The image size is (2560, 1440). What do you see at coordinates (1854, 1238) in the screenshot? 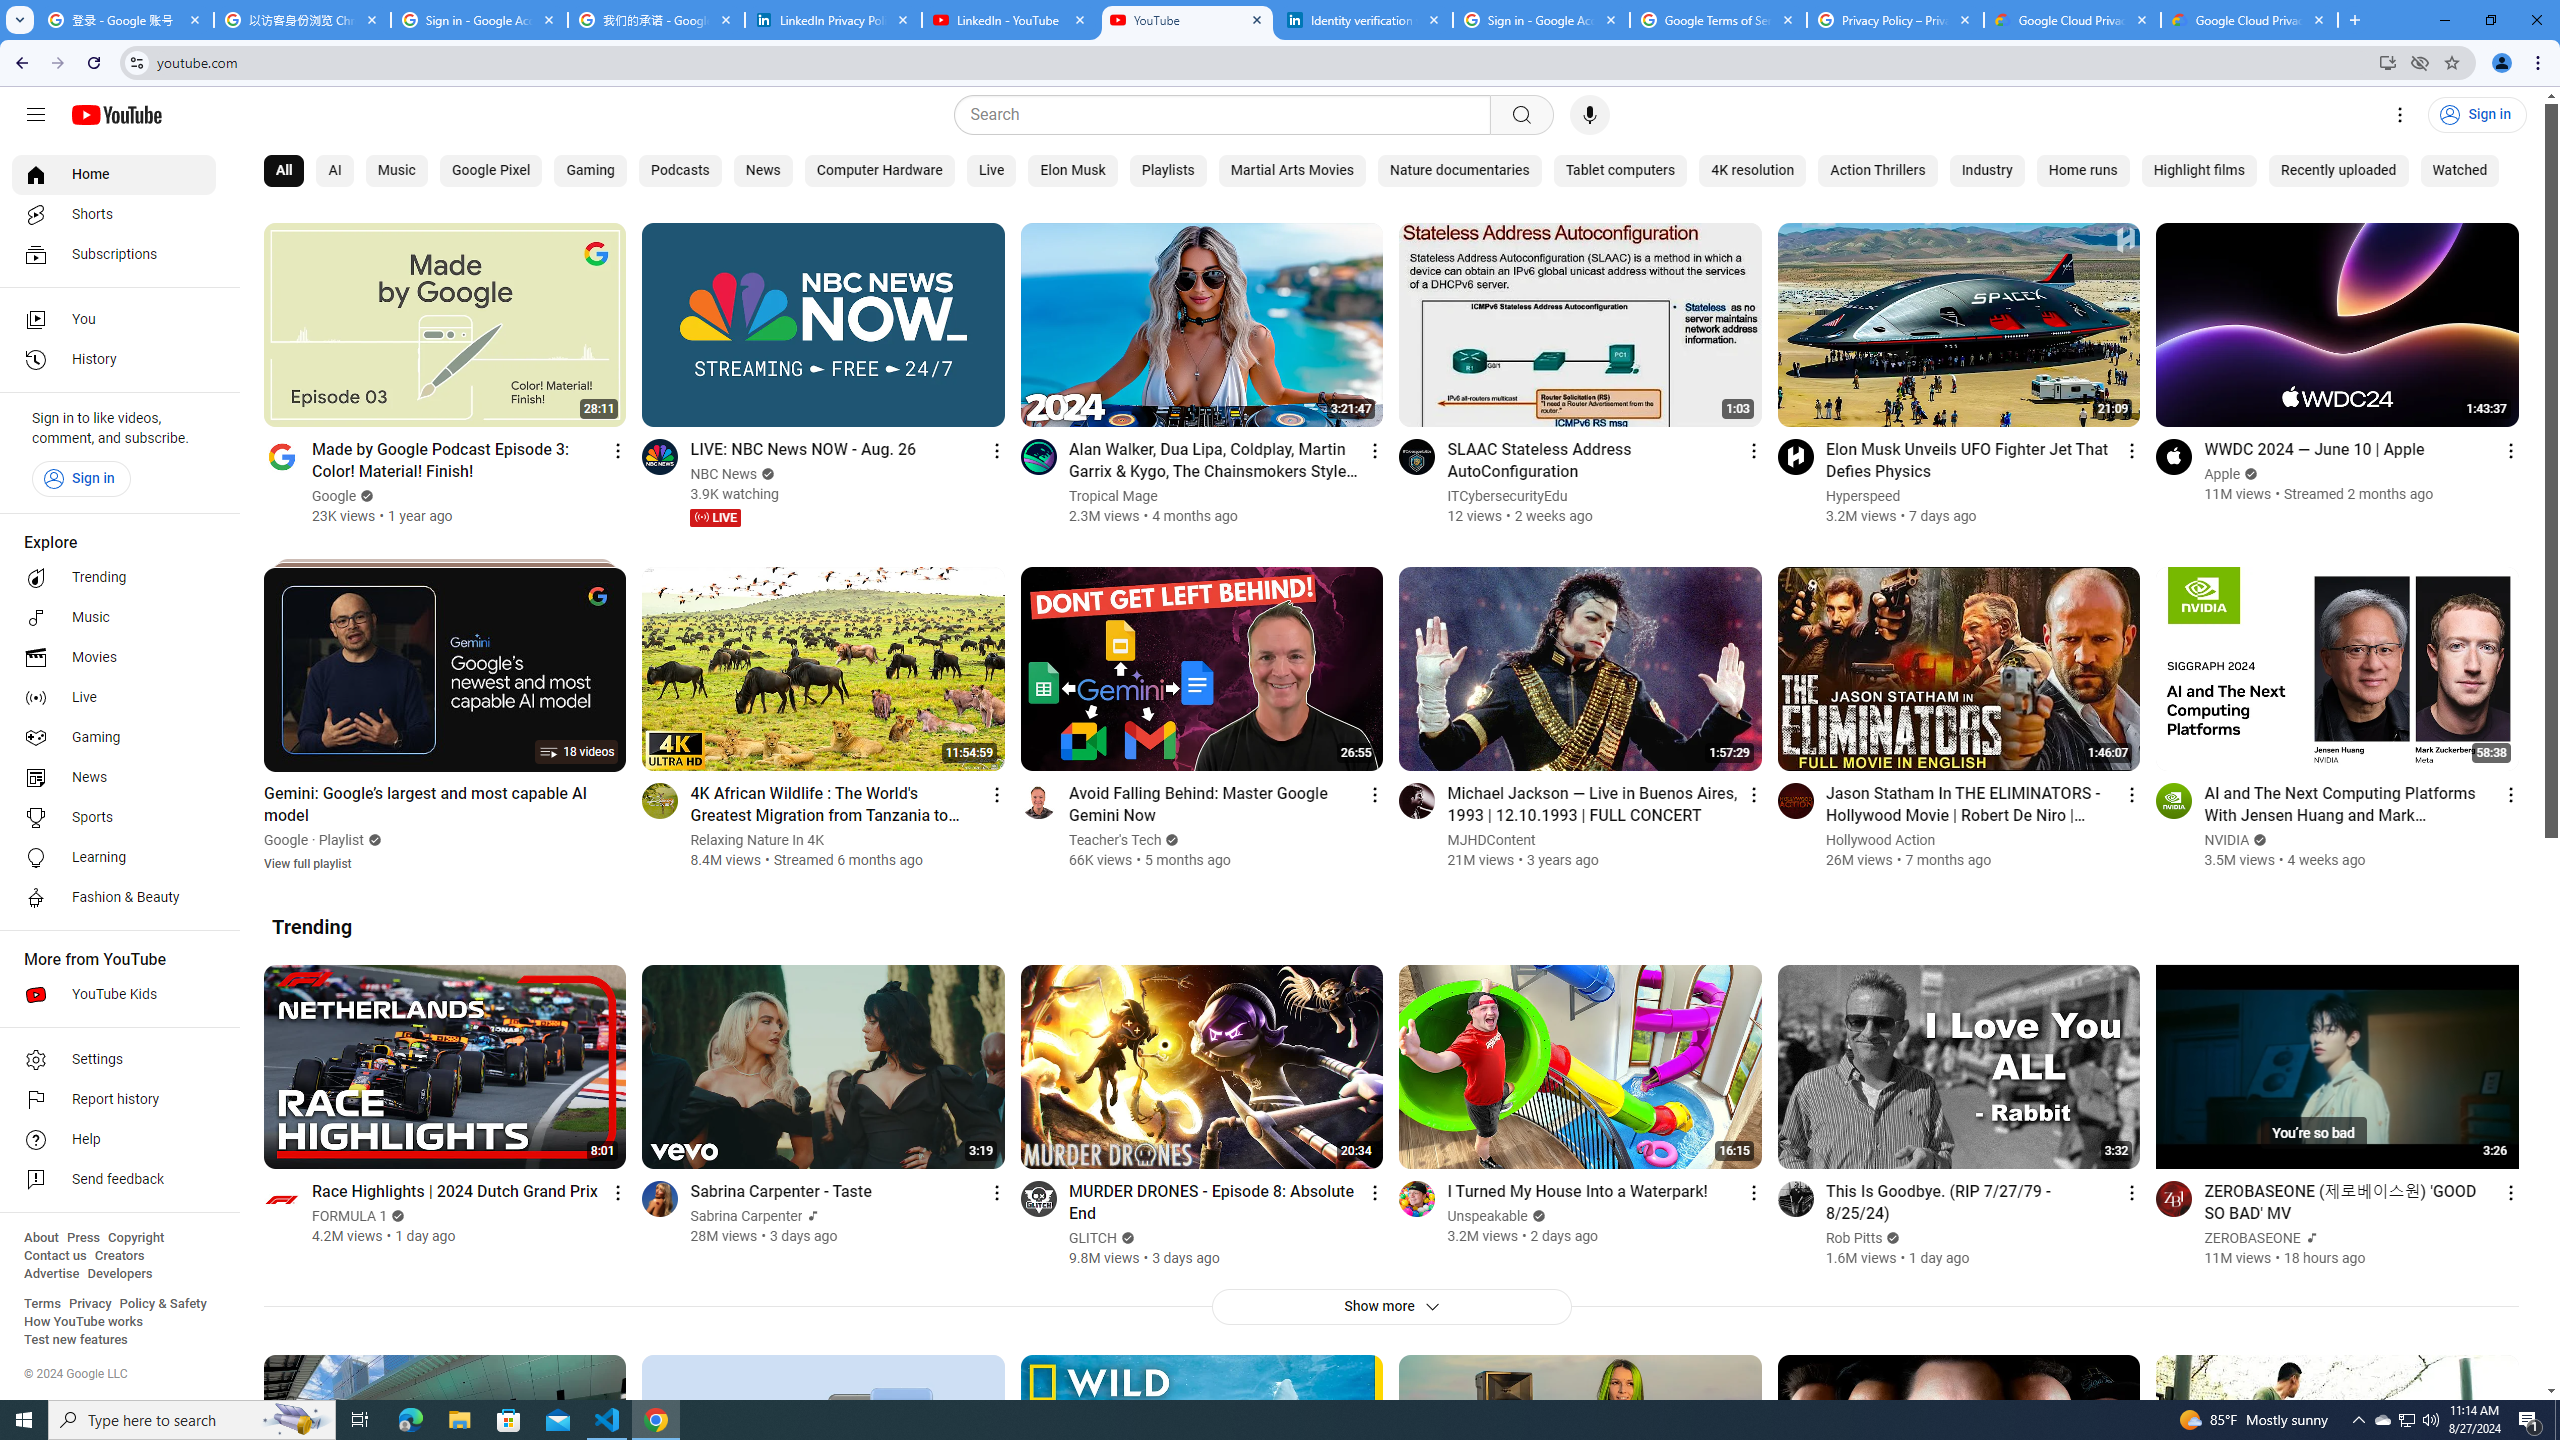
I see `Rob Pitts` at bounding box center [1854, 1238].